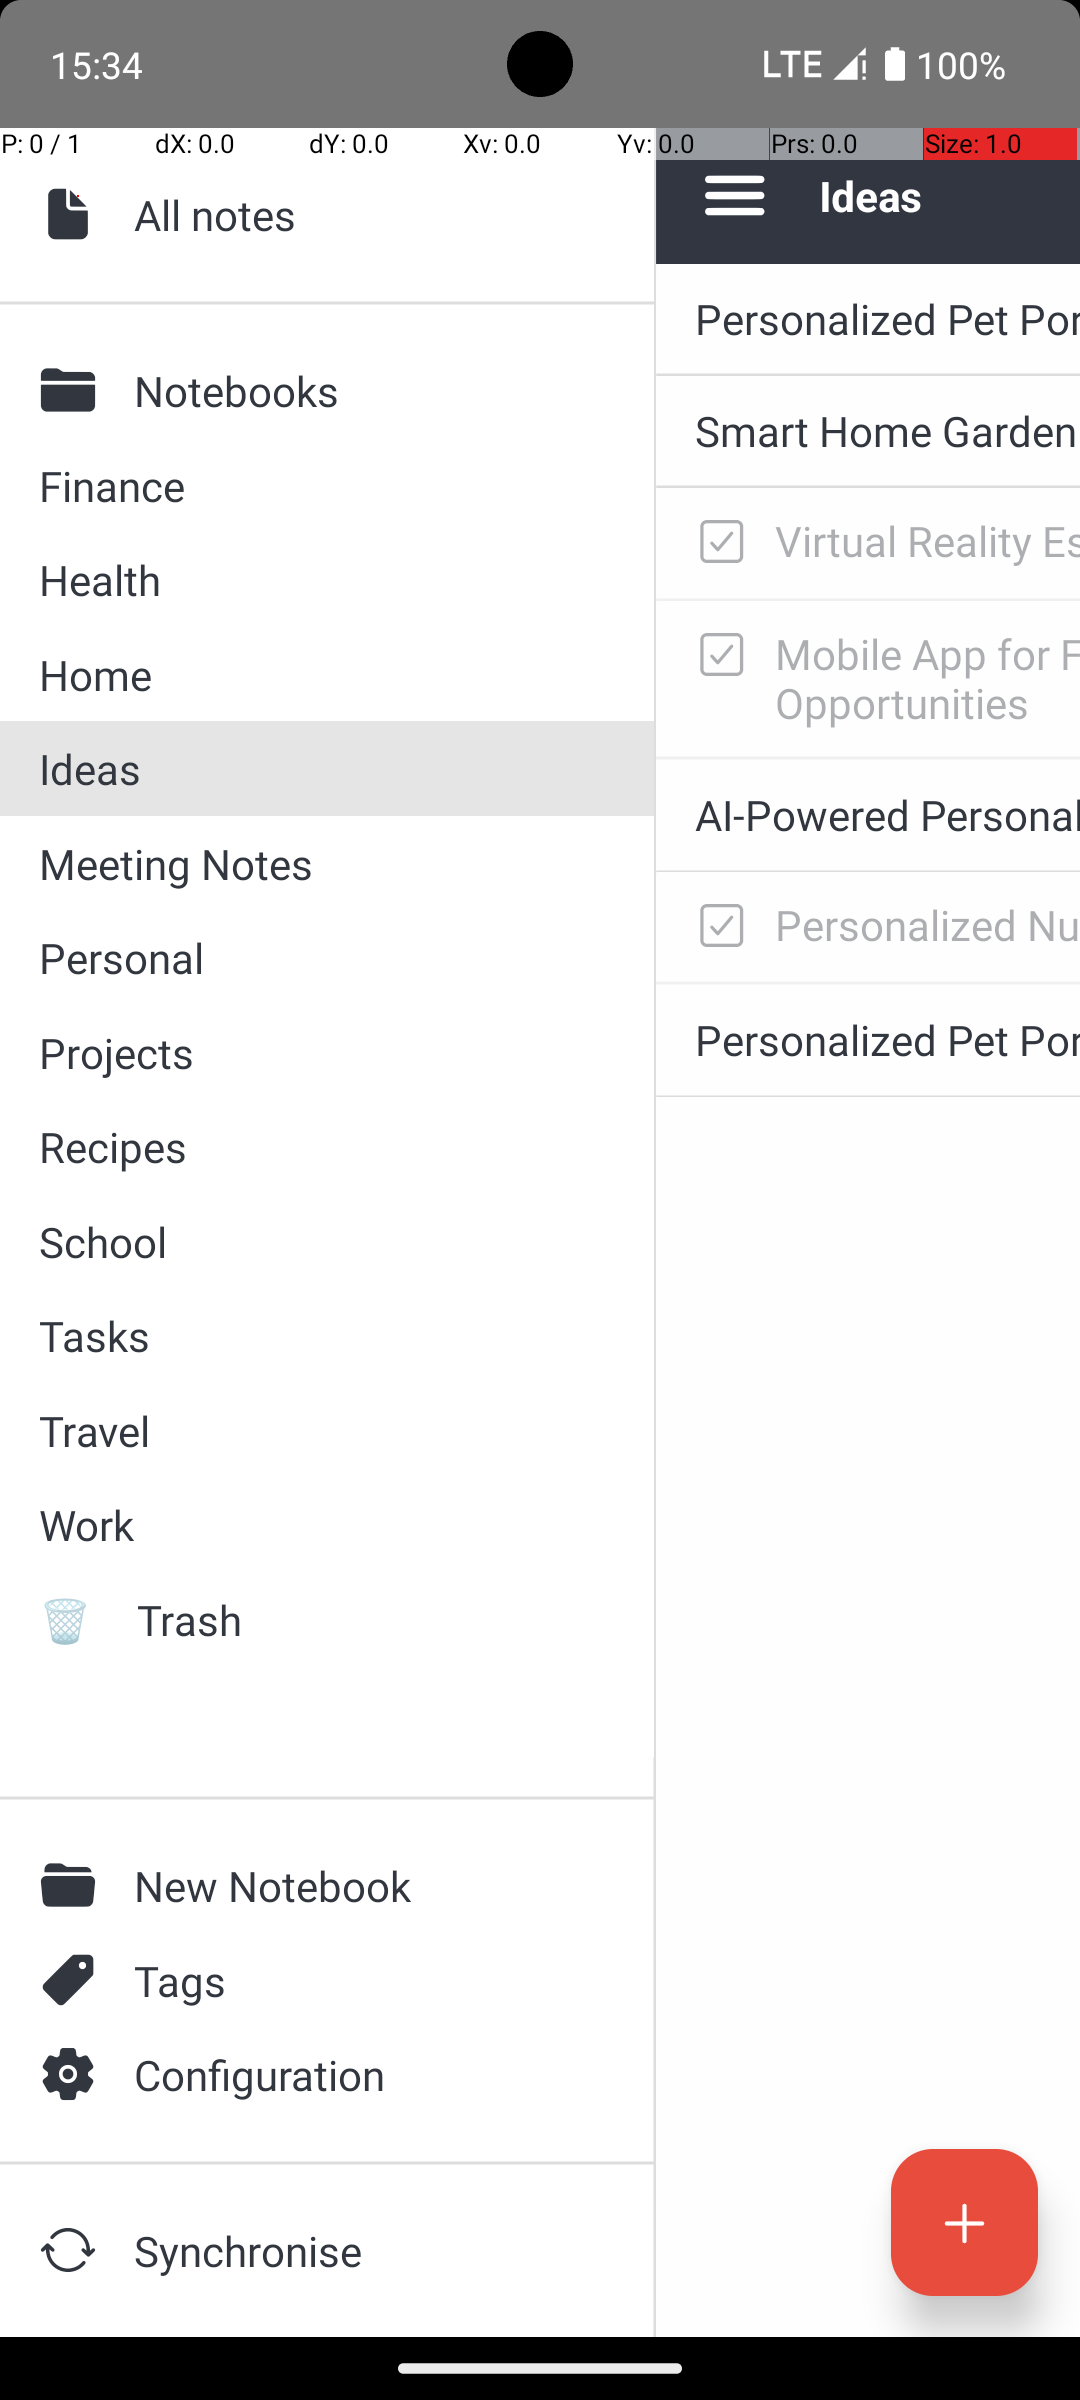 This screenshot has width=1080, height=2400. I want to click on Virtual Reality Escape Room, so click(928, 540).